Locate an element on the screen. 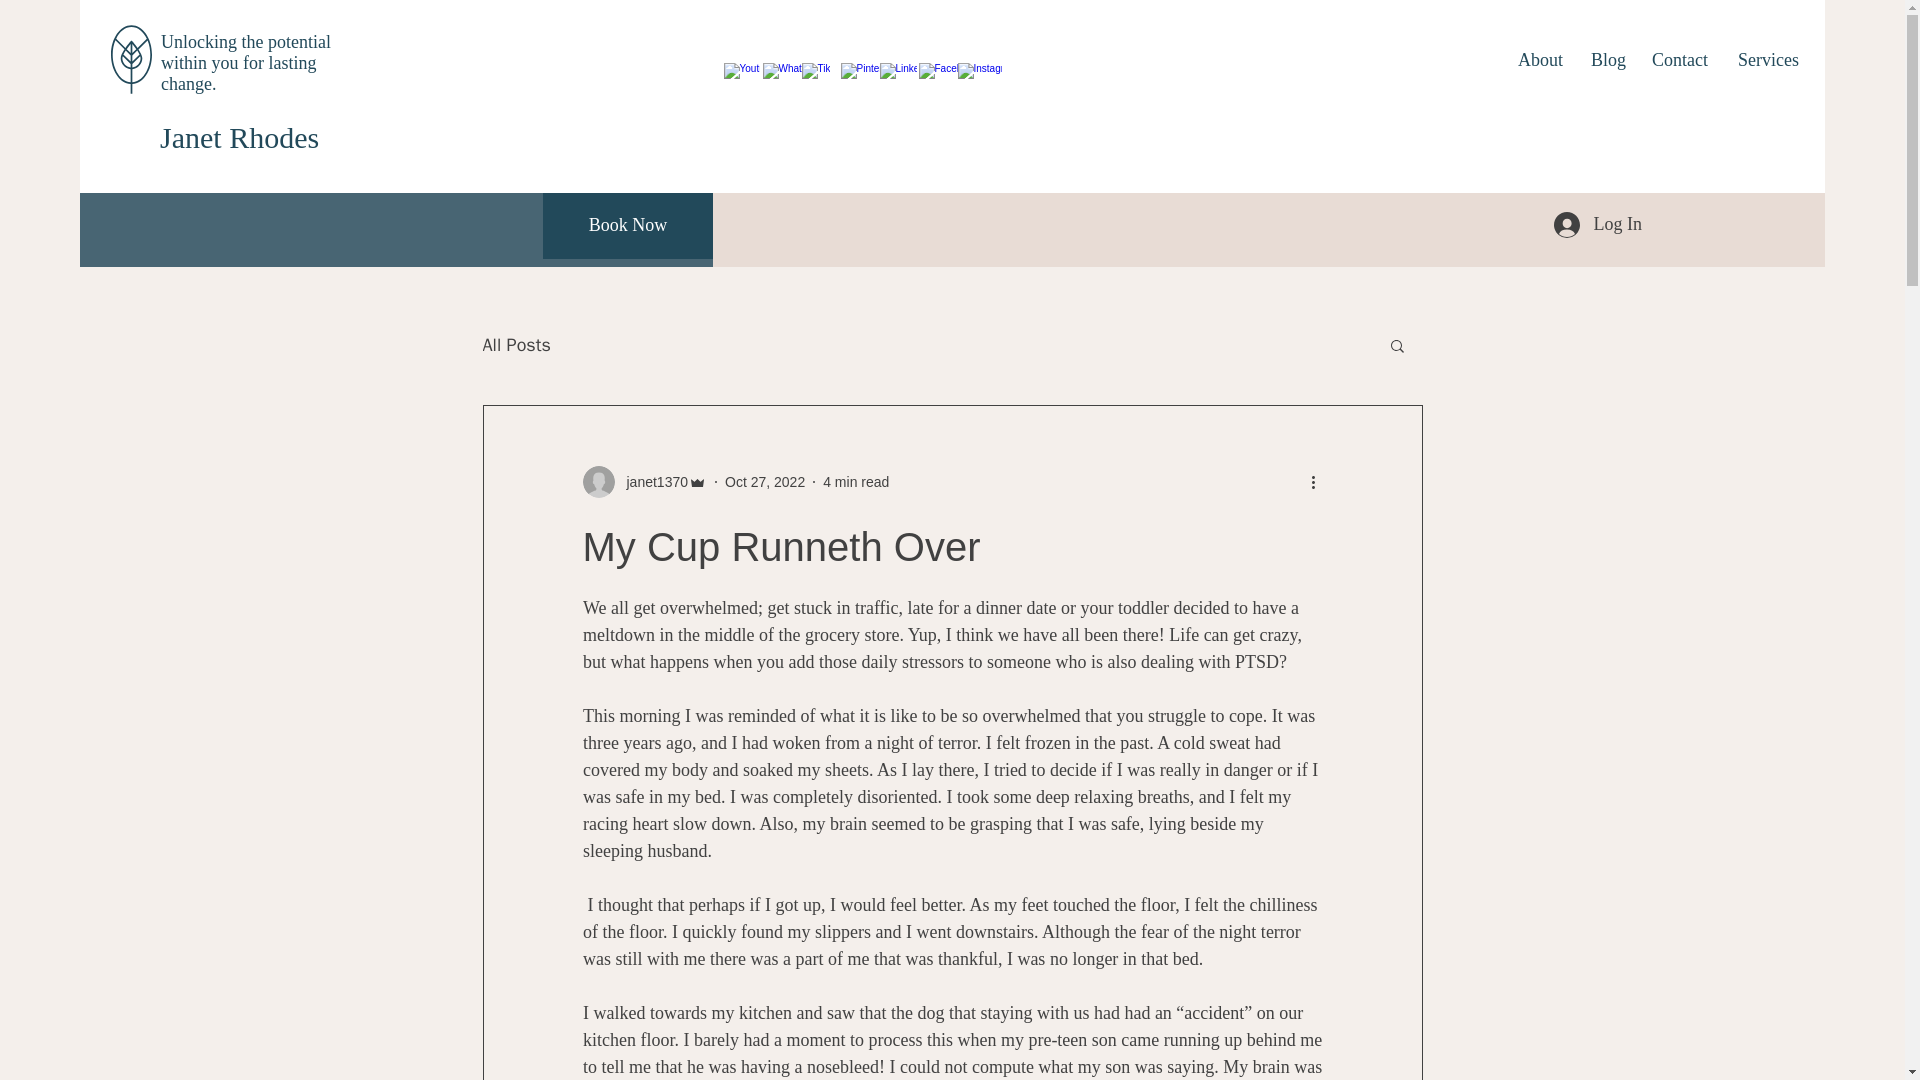 The width and height of the screenshot is (1920, 1080). Unlocking the potential within you for lasting change. is located at coordinates (246, 62).